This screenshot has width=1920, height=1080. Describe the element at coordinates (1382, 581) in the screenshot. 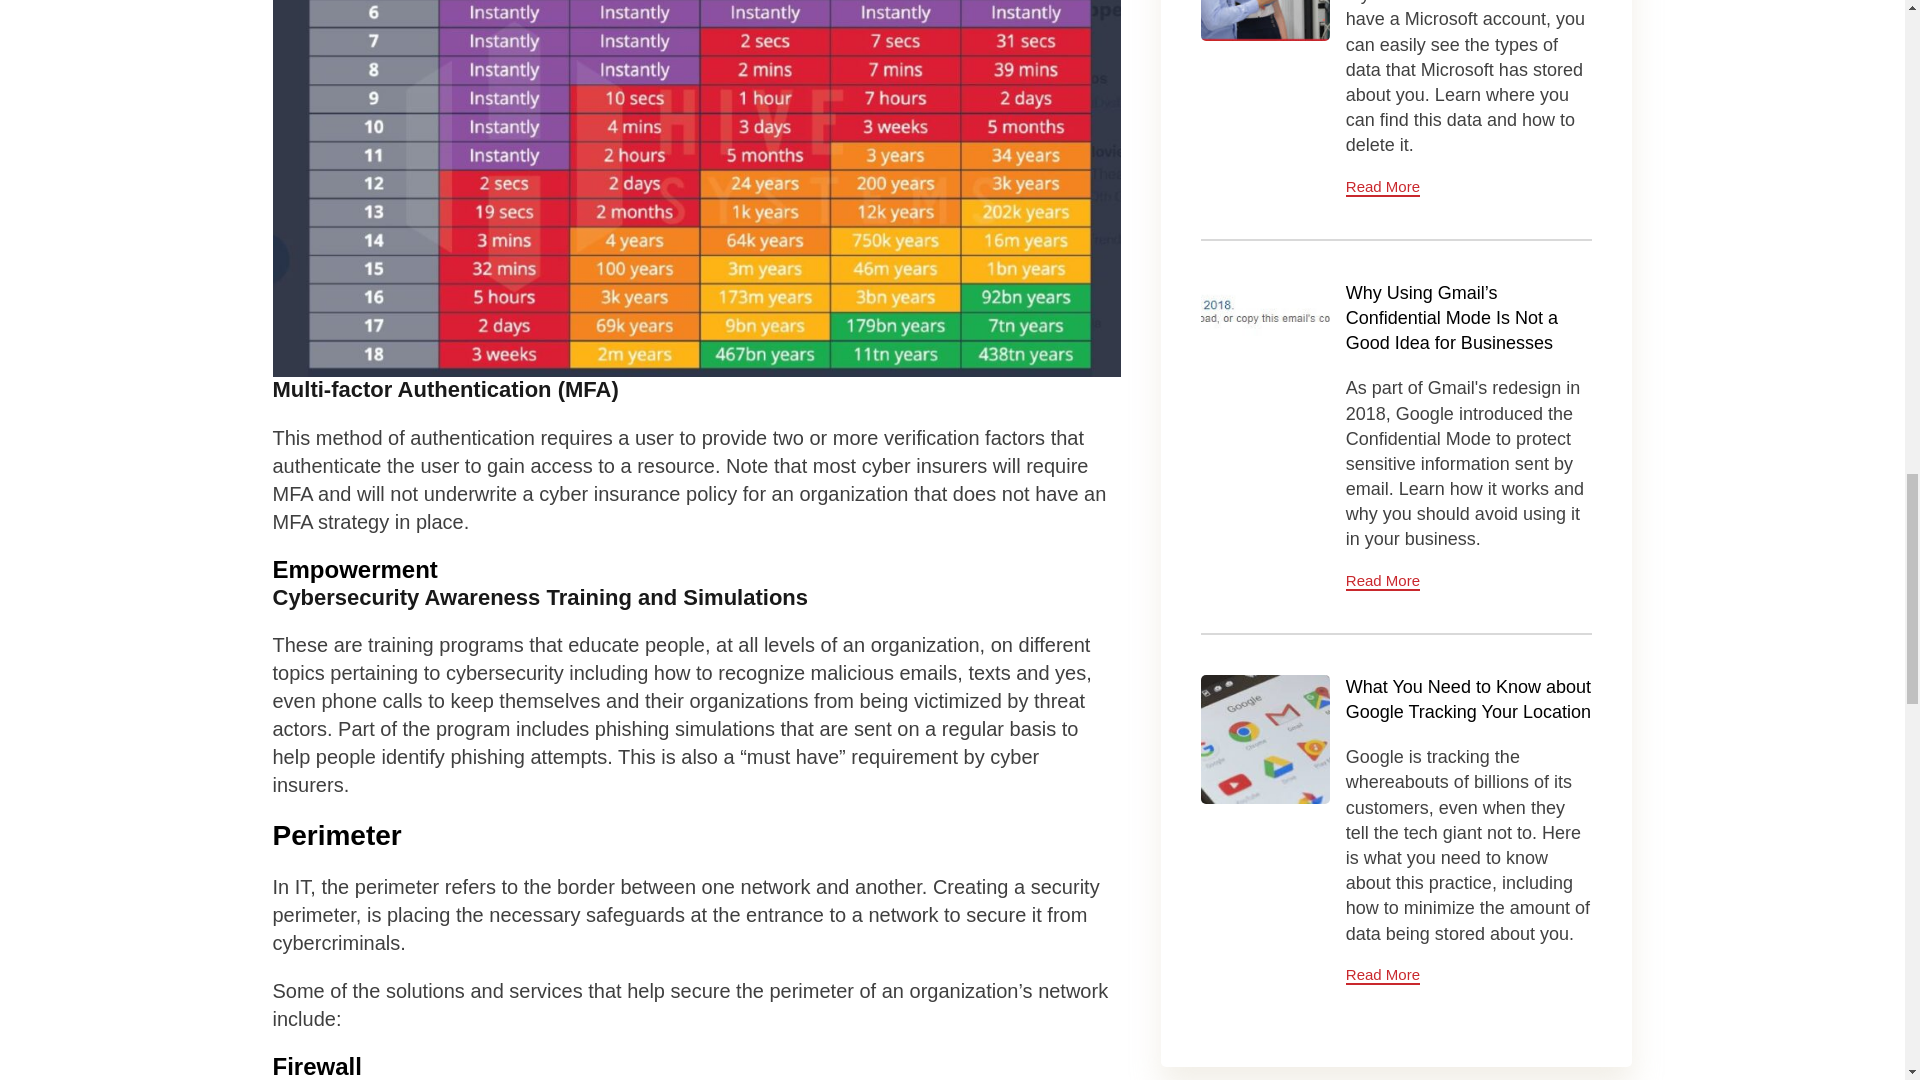

I see `Read More` at that location.